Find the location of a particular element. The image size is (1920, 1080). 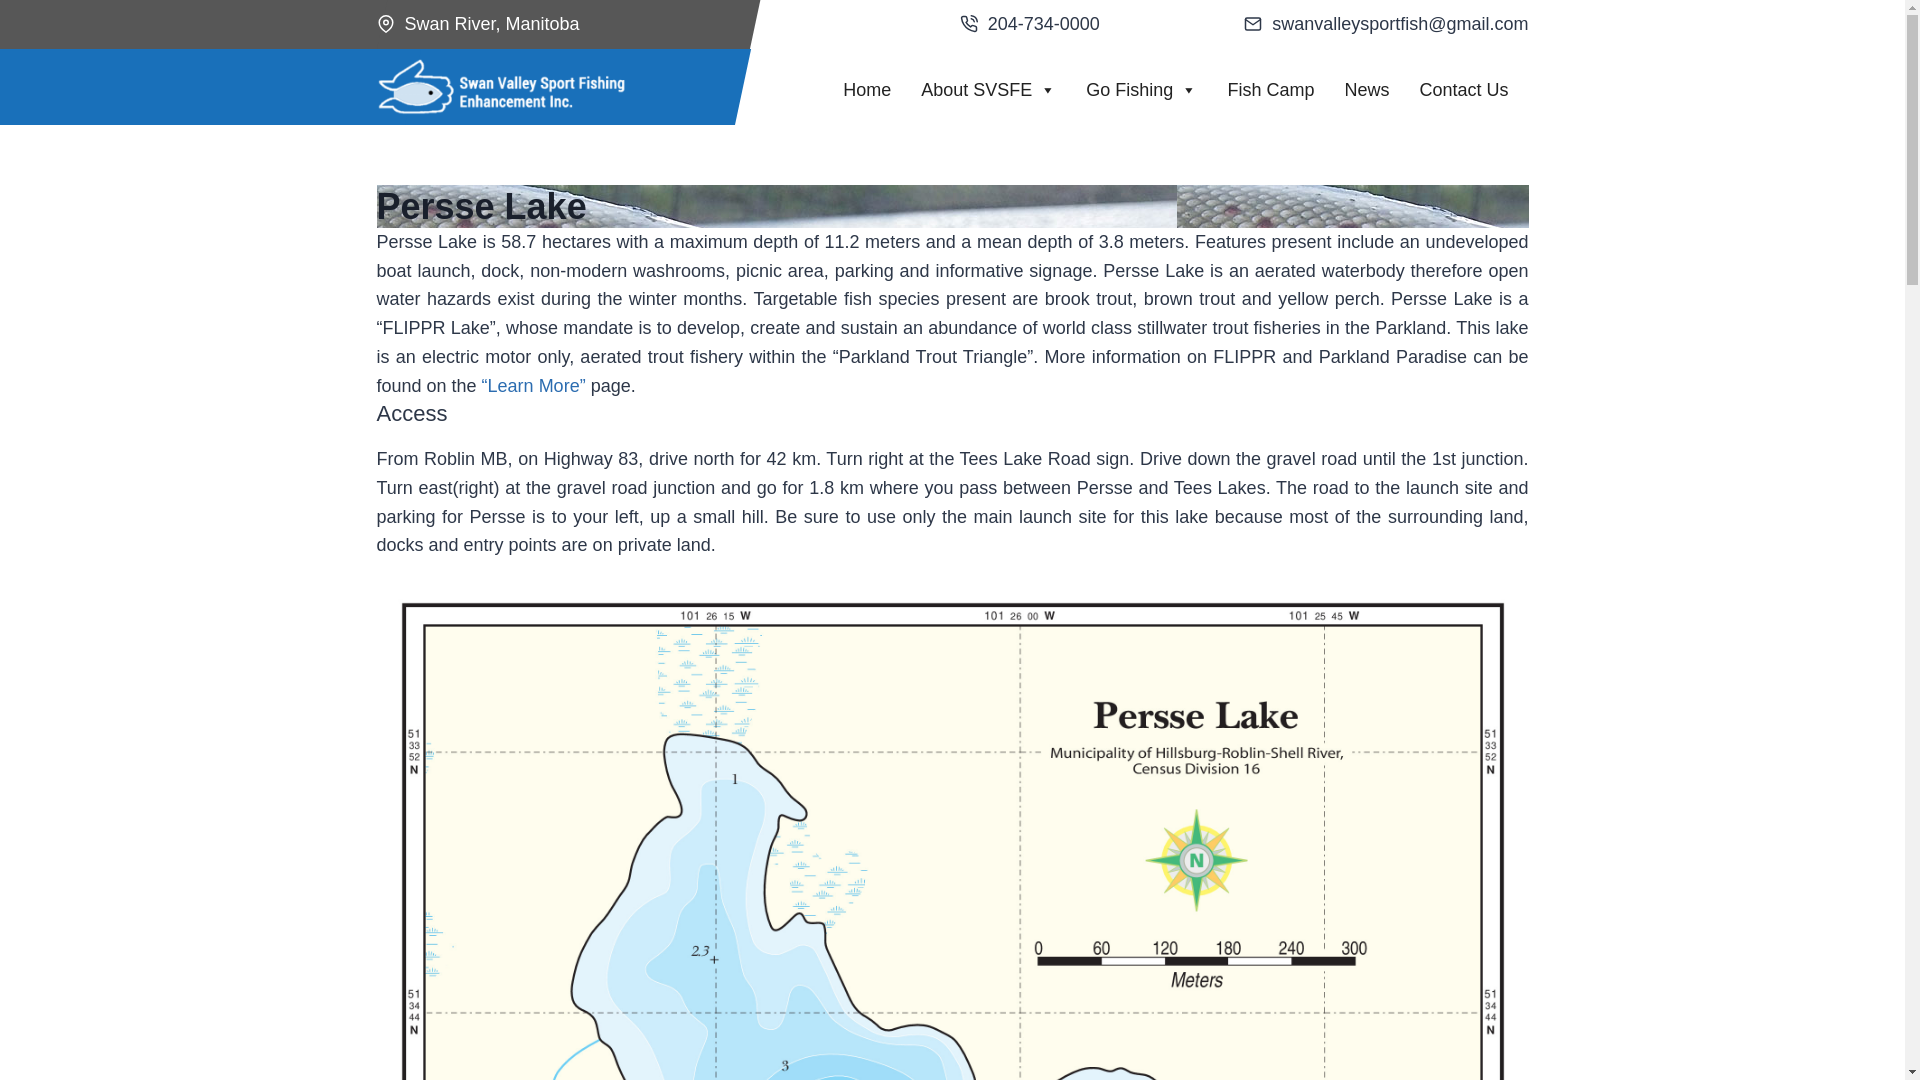

Fish Camp is located at coordinates (1270, 86).